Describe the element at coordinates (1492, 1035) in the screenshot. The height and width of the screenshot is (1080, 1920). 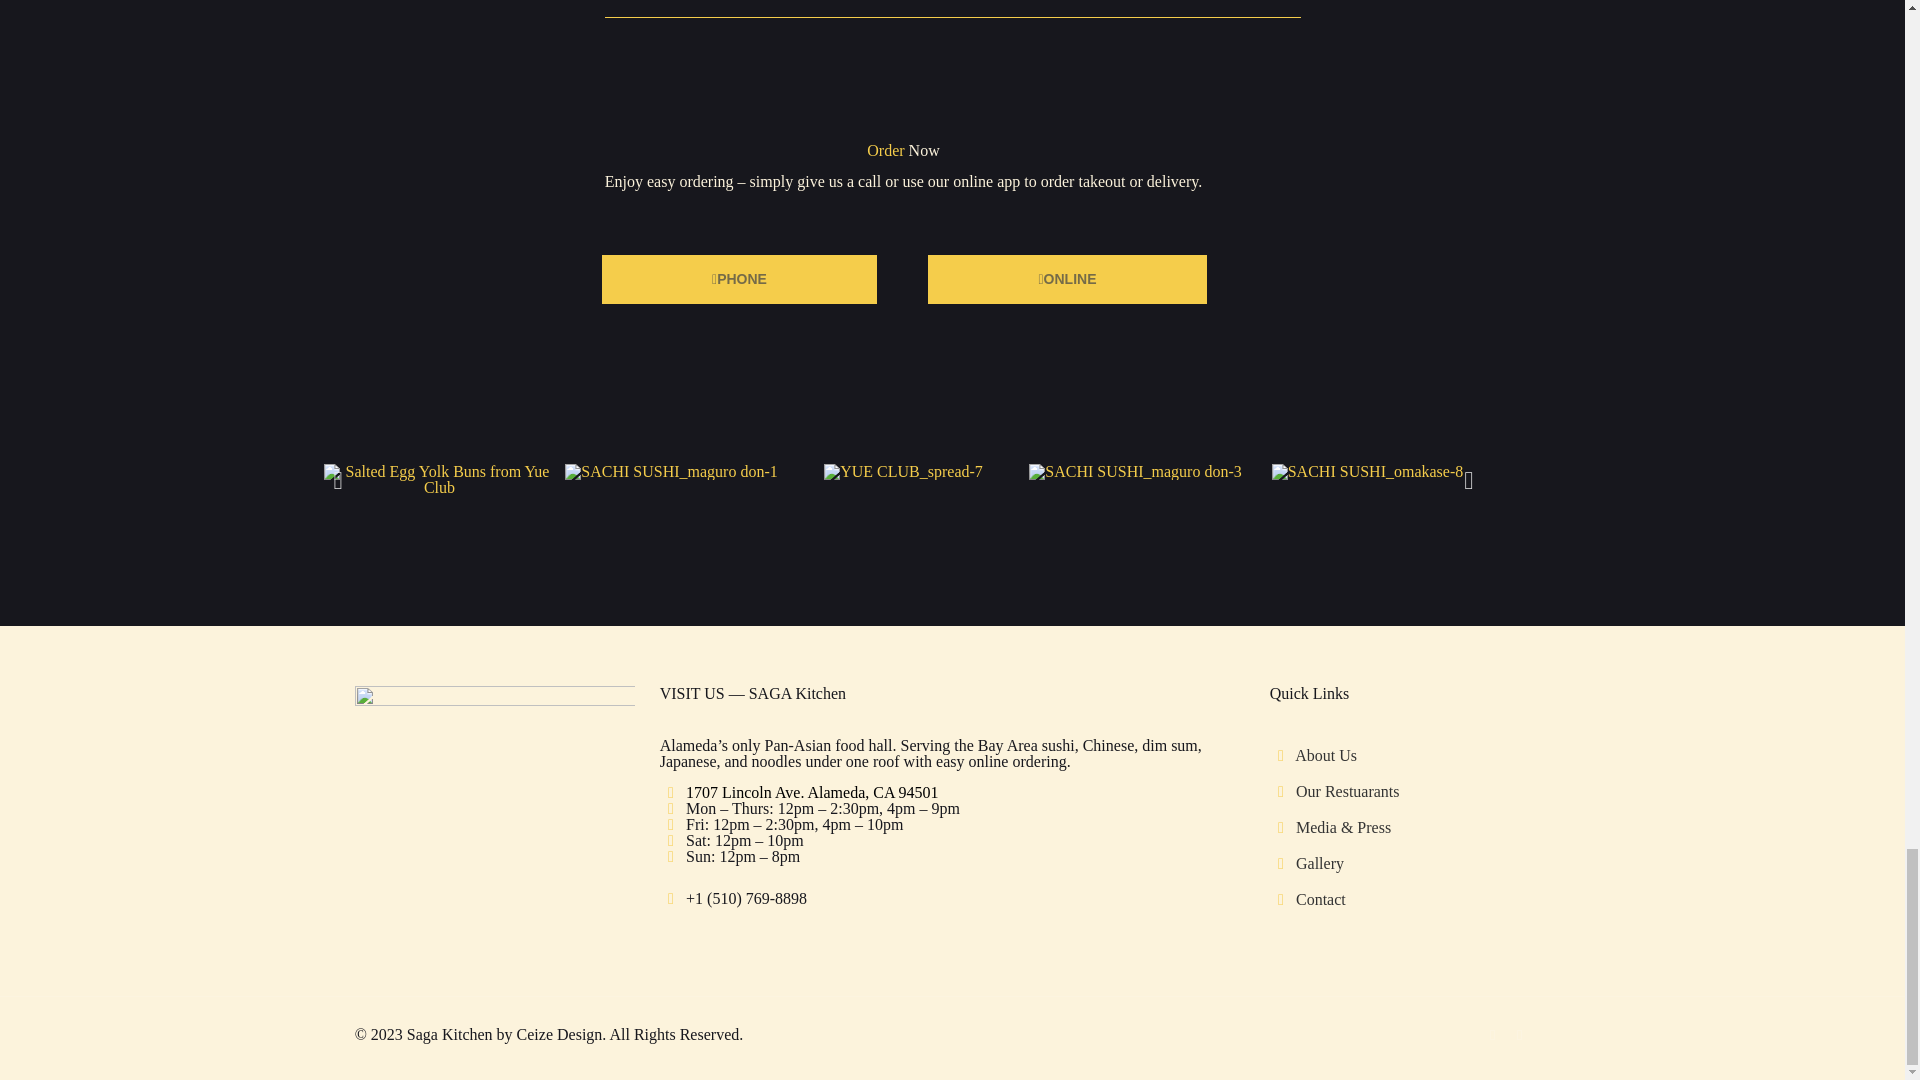
I see `Facebook` at that location.